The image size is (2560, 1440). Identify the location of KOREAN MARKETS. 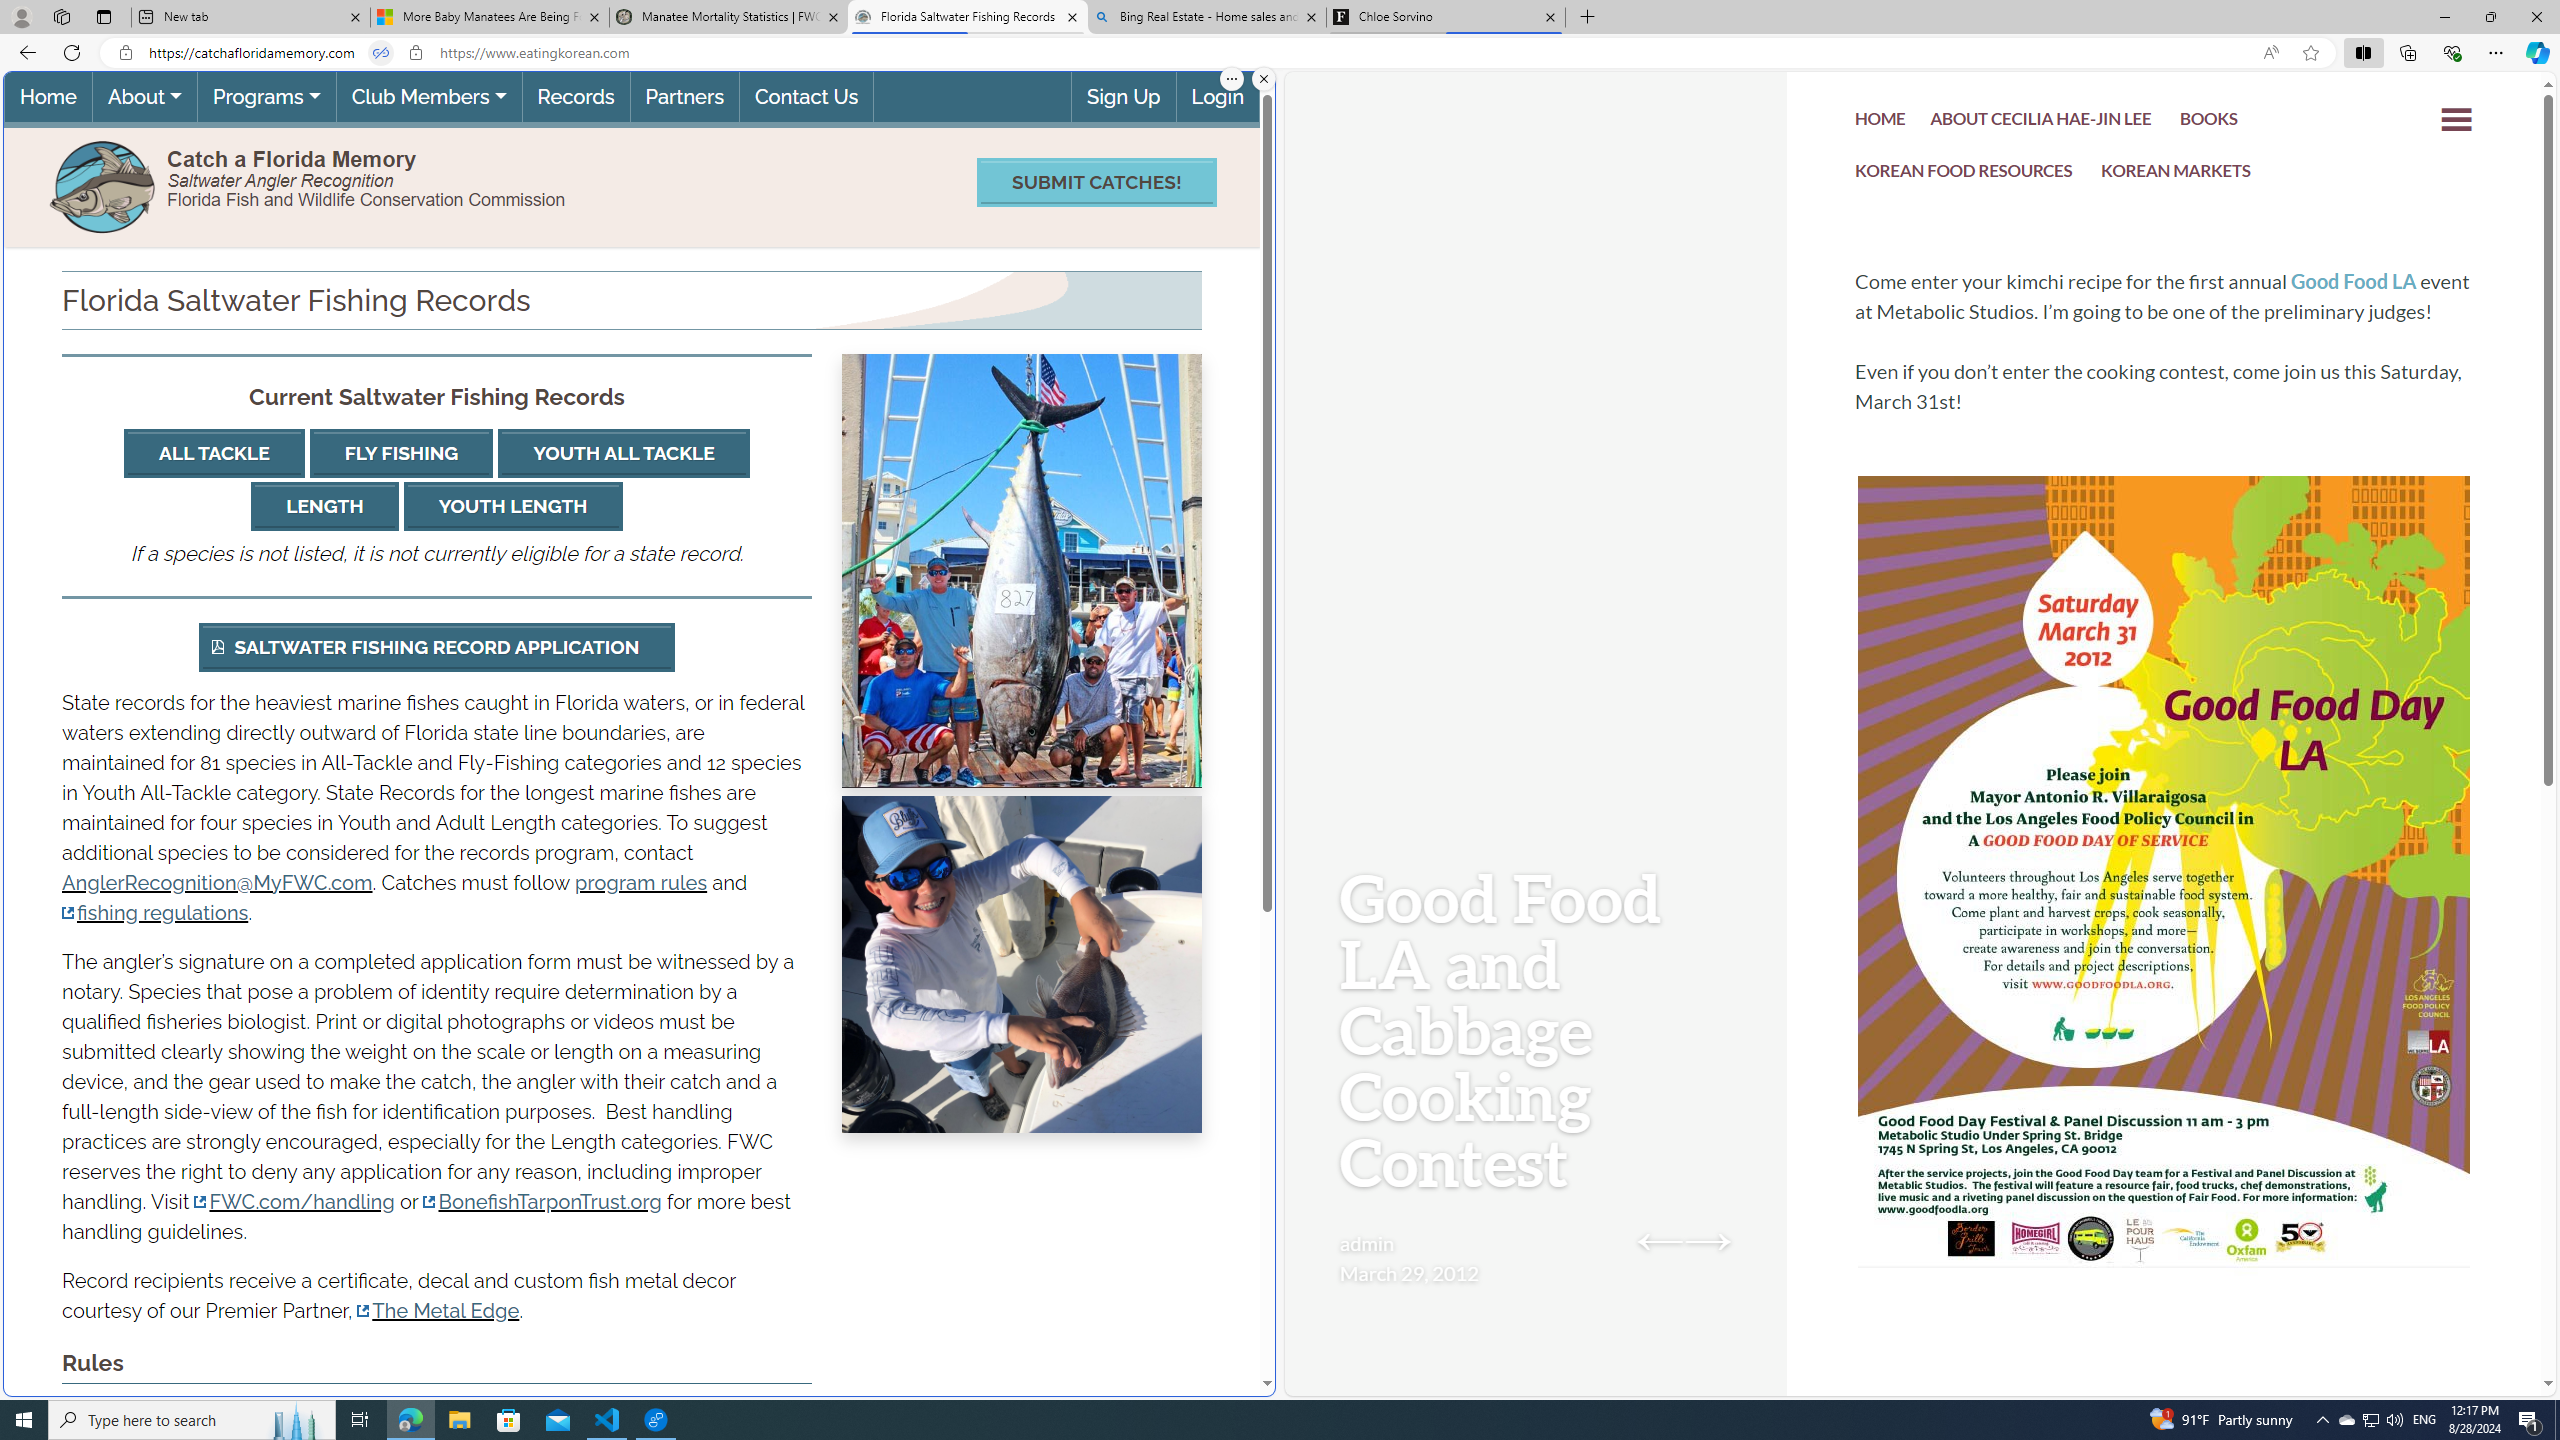
(2176, 175).